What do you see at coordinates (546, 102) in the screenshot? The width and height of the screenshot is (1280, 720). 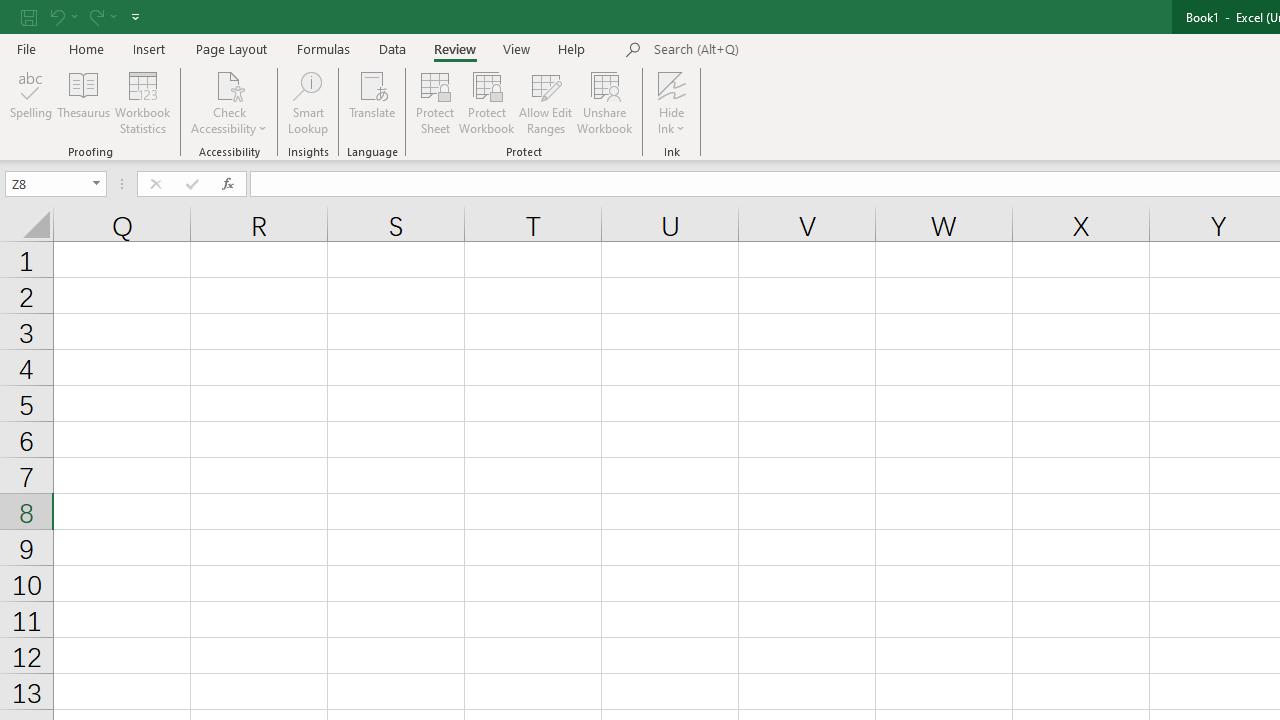 I see `Allow Edit Ranges` at bounding box center [546, 102].